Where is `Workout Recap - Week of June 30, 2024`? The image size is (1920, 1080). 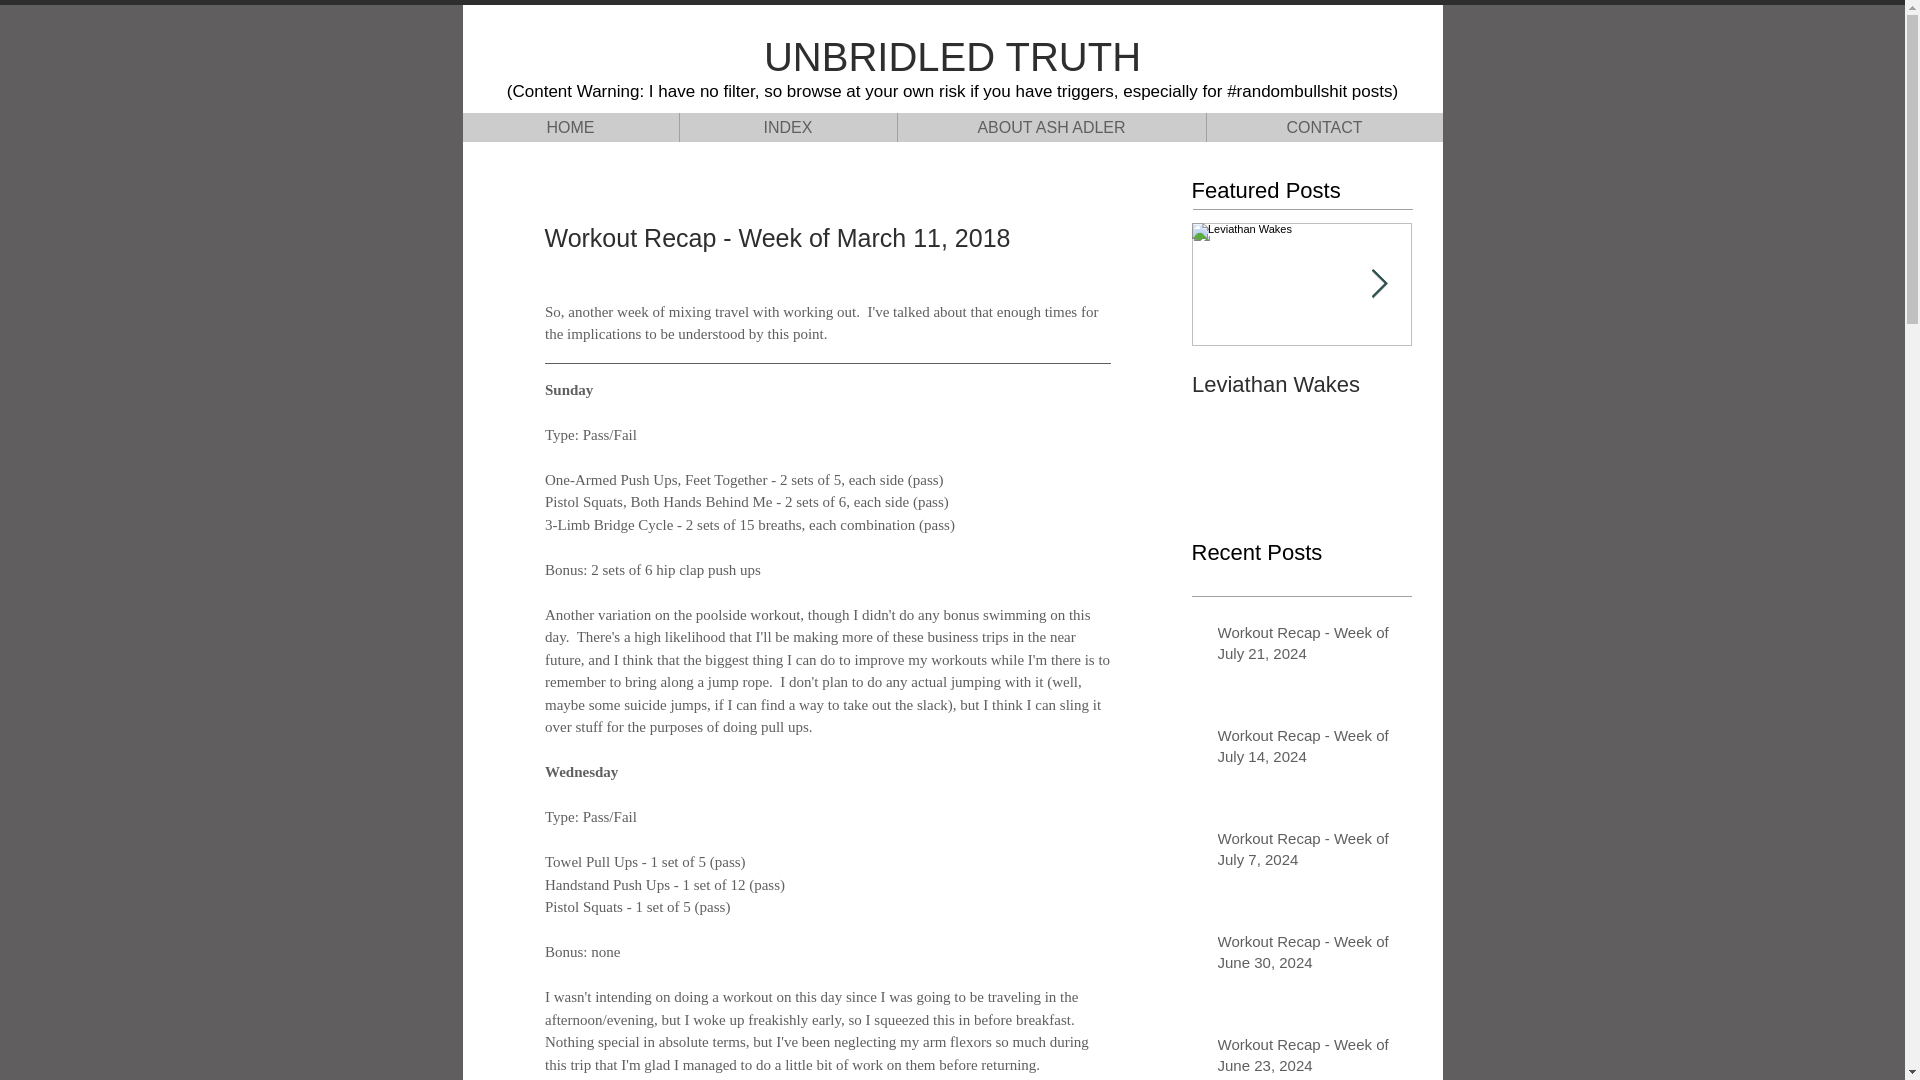
Workout Recap - Week of June 30, 2024 is located at coordinates (1308, 955).